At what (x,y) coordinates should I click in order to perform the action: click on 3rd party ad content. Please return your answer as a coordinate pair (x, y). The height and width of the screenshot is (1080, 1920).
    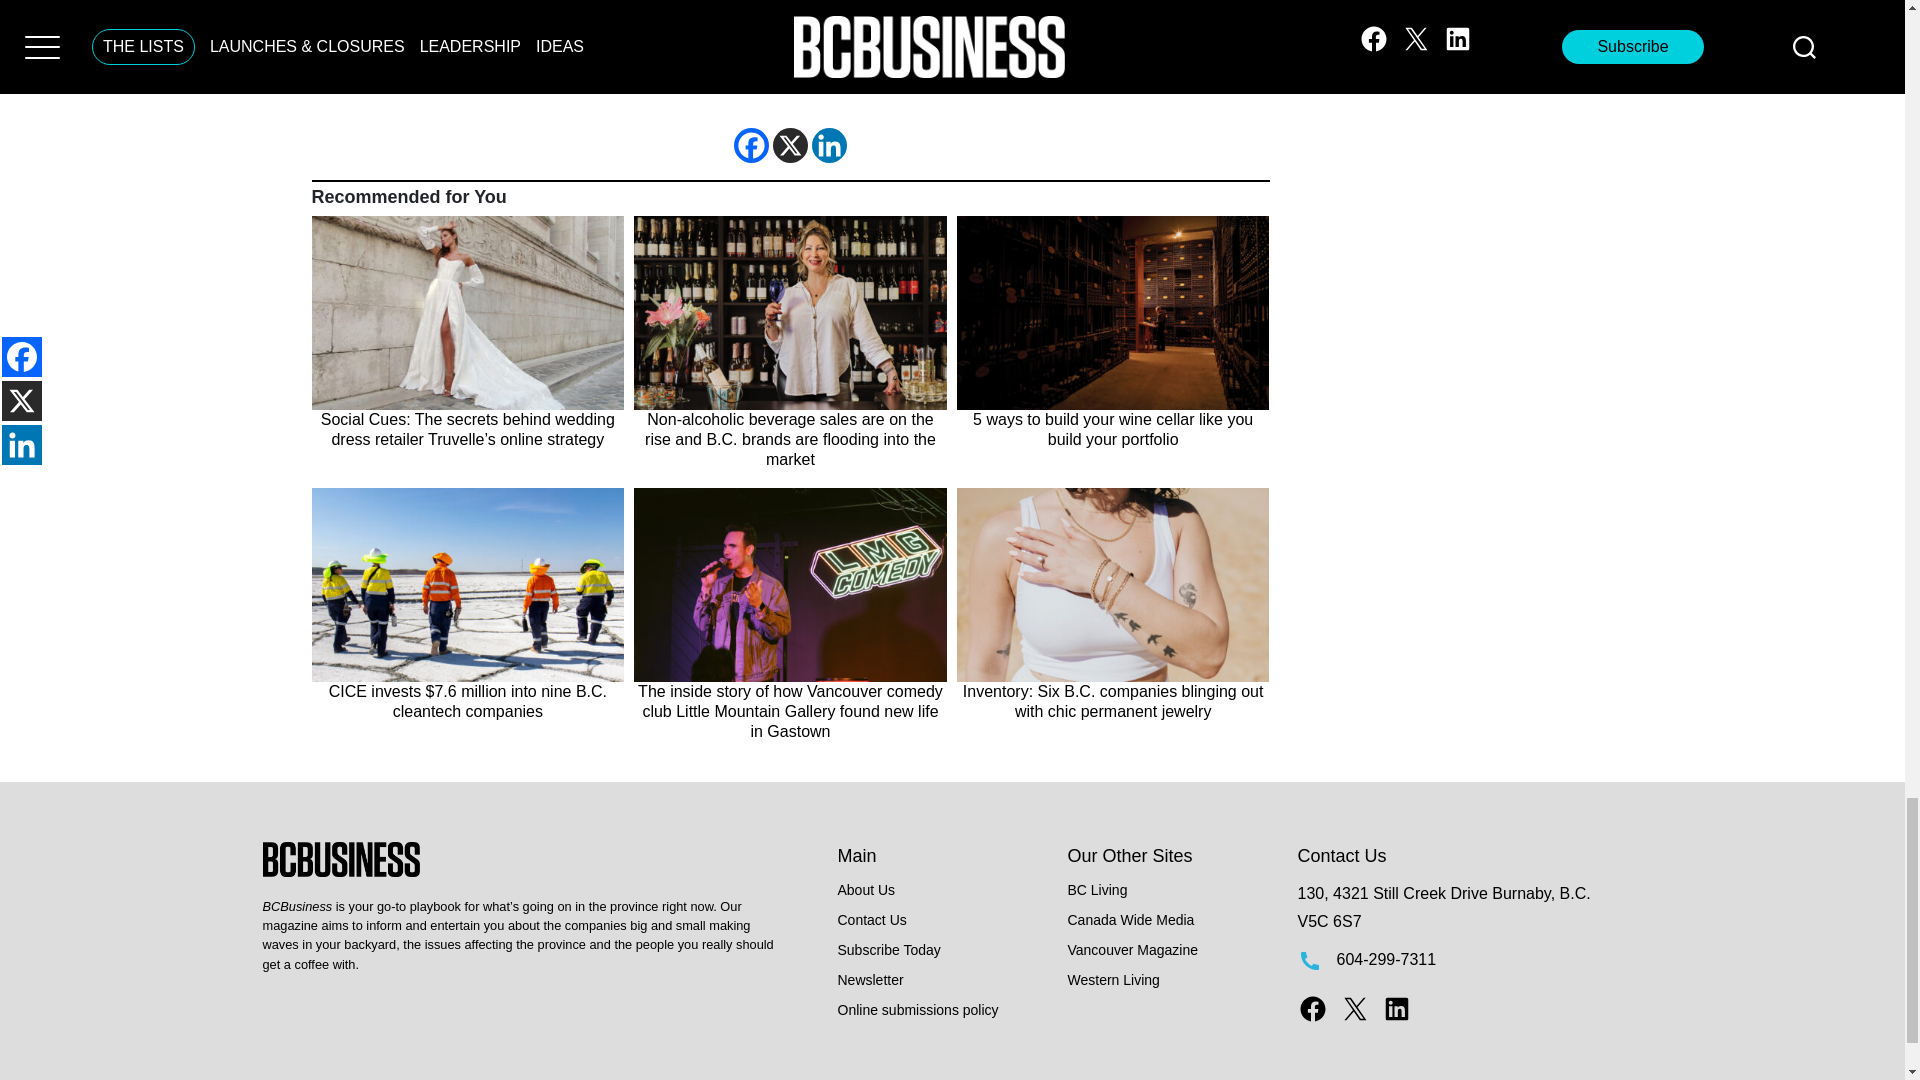
    Looking at the image, I should click on (790, 50).